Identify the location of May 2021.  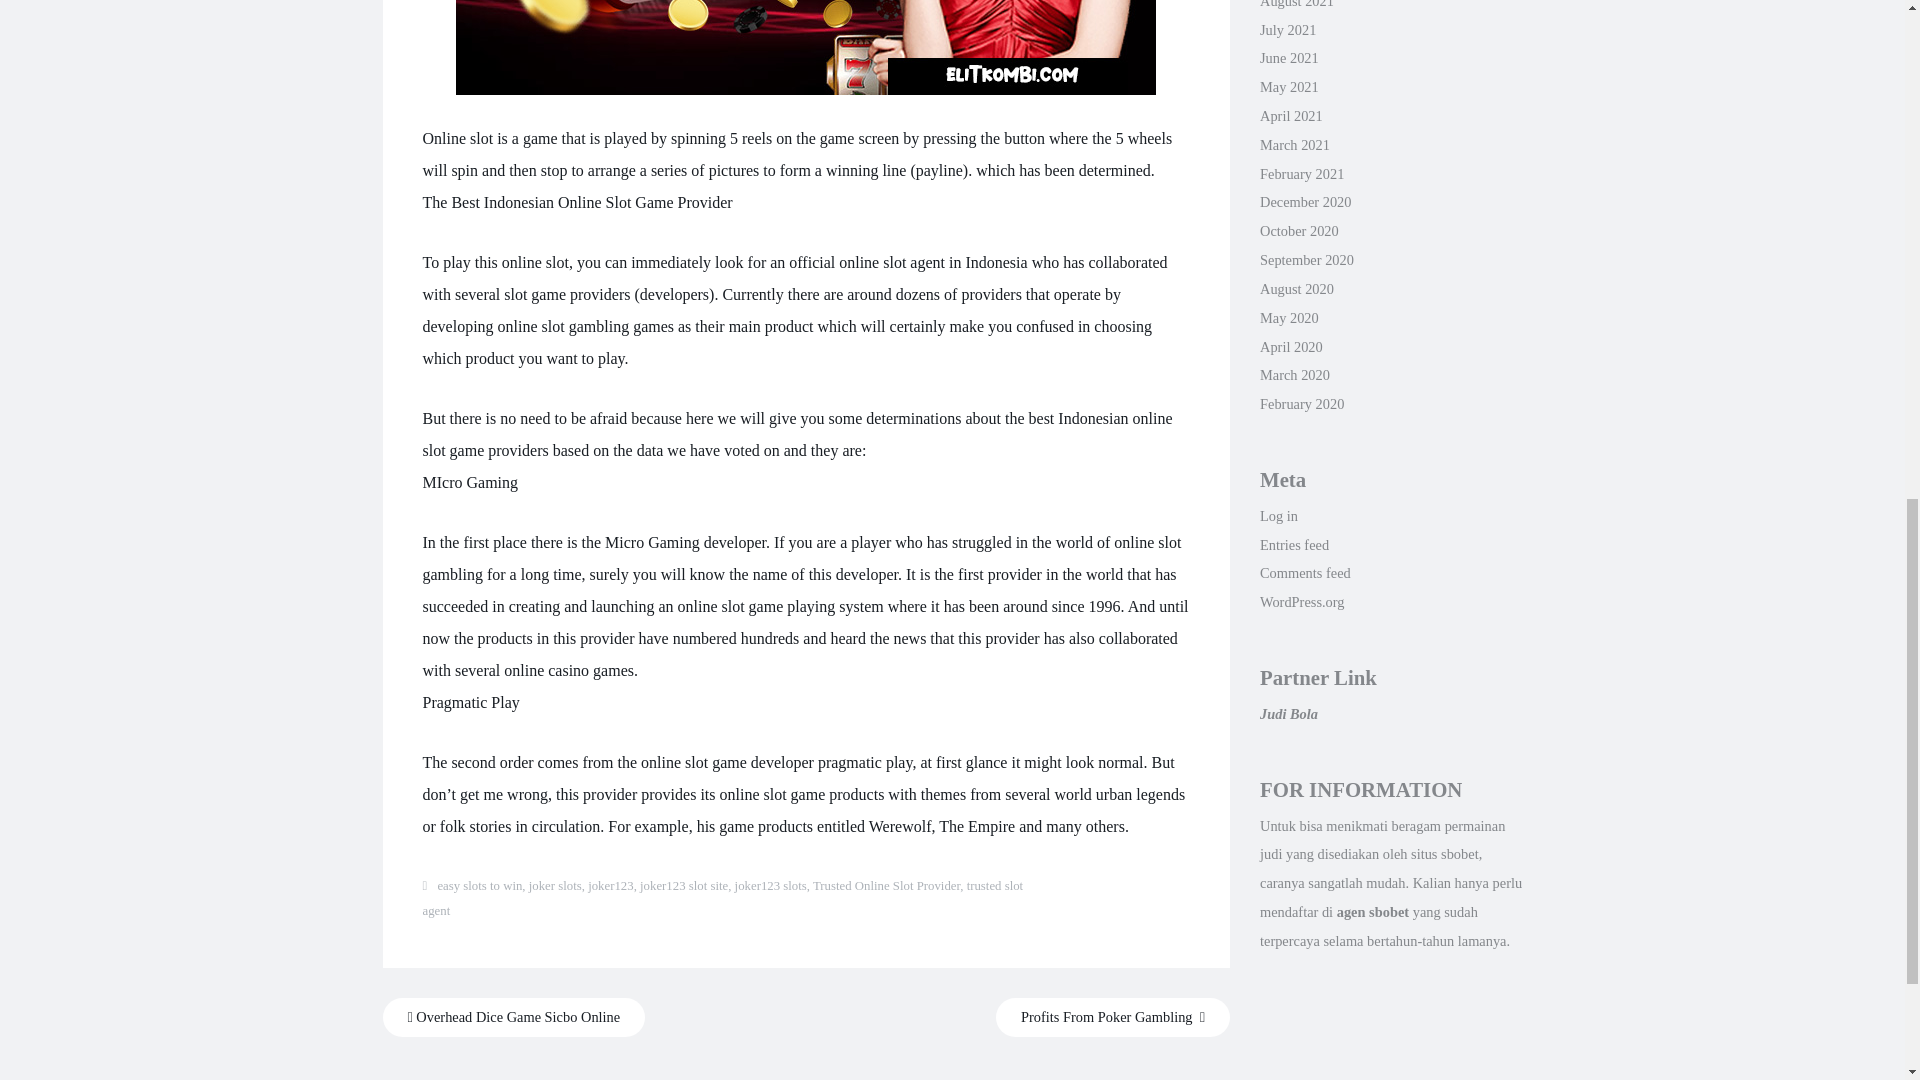
(1289, 86).